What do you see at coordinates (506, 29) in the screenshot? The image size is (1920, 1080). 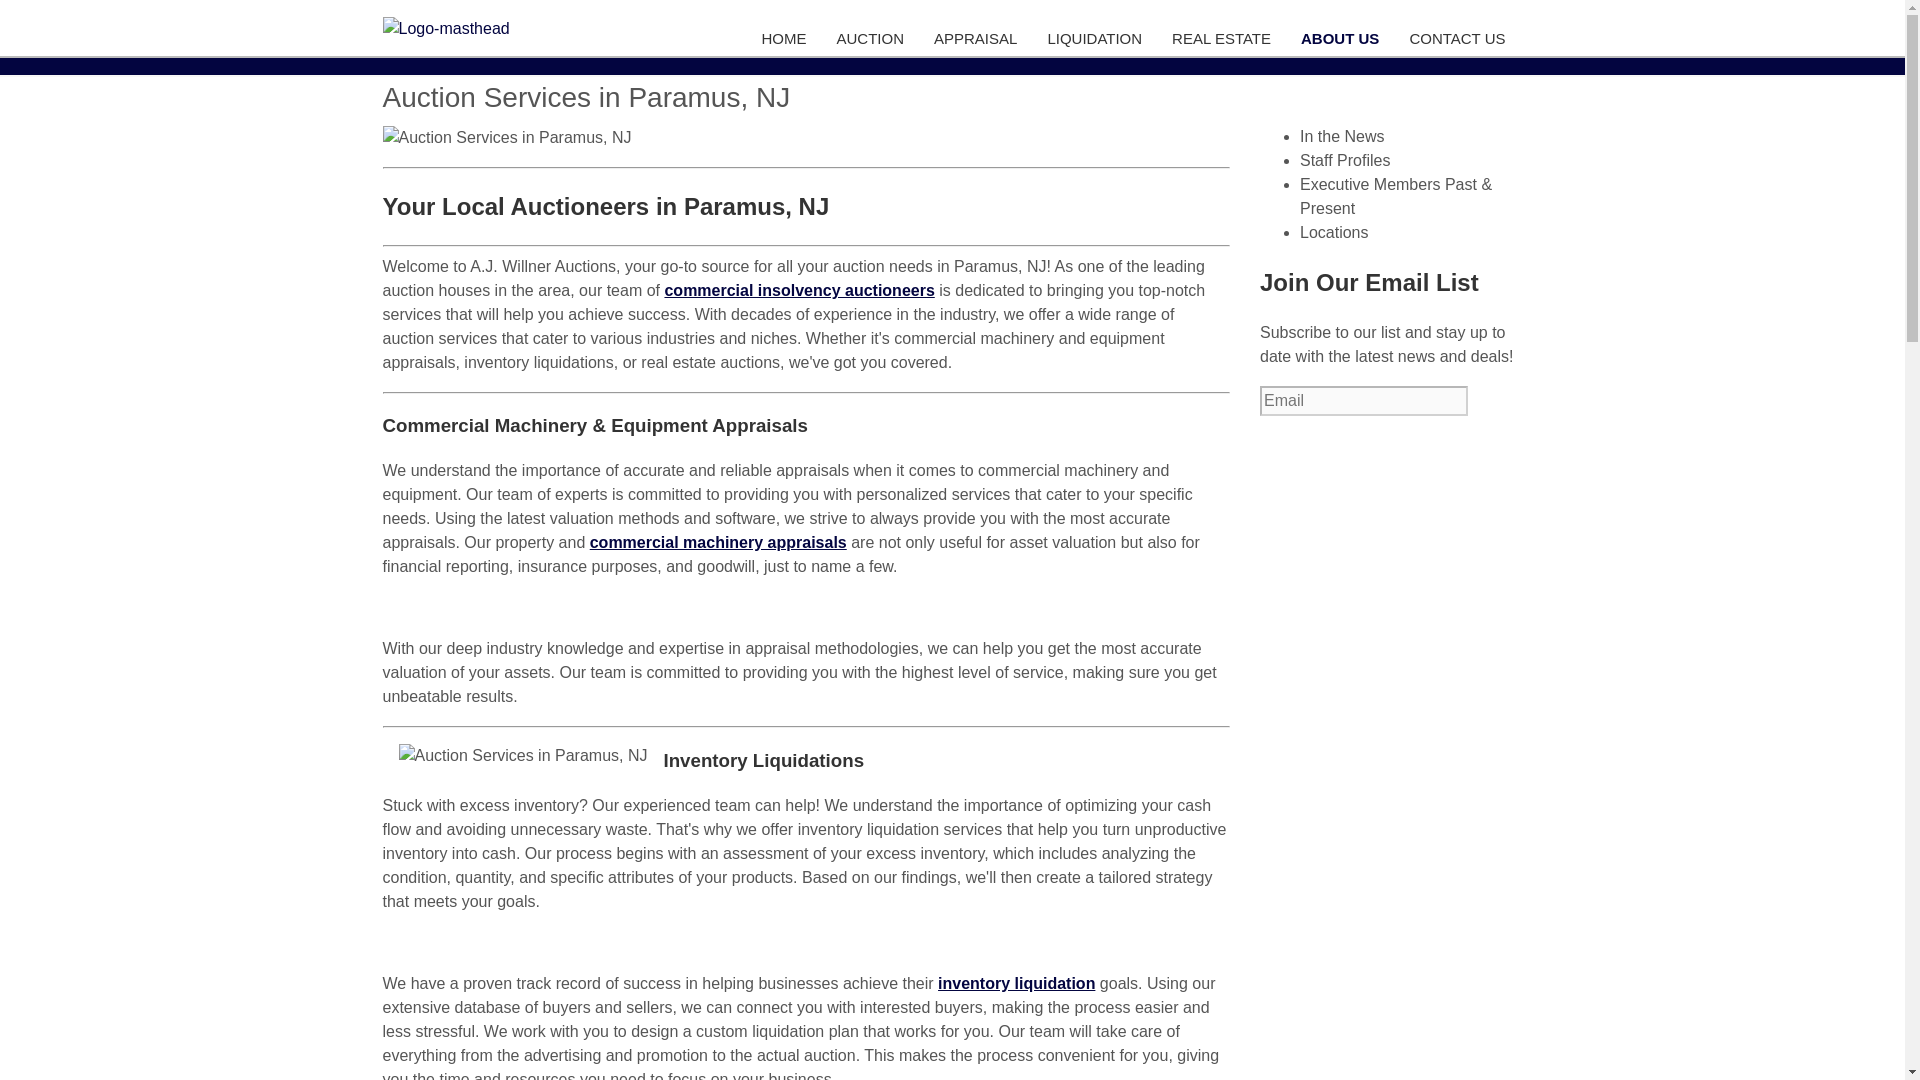 I see `A.J. Willner Auctions` at bounding box center [506, 29].